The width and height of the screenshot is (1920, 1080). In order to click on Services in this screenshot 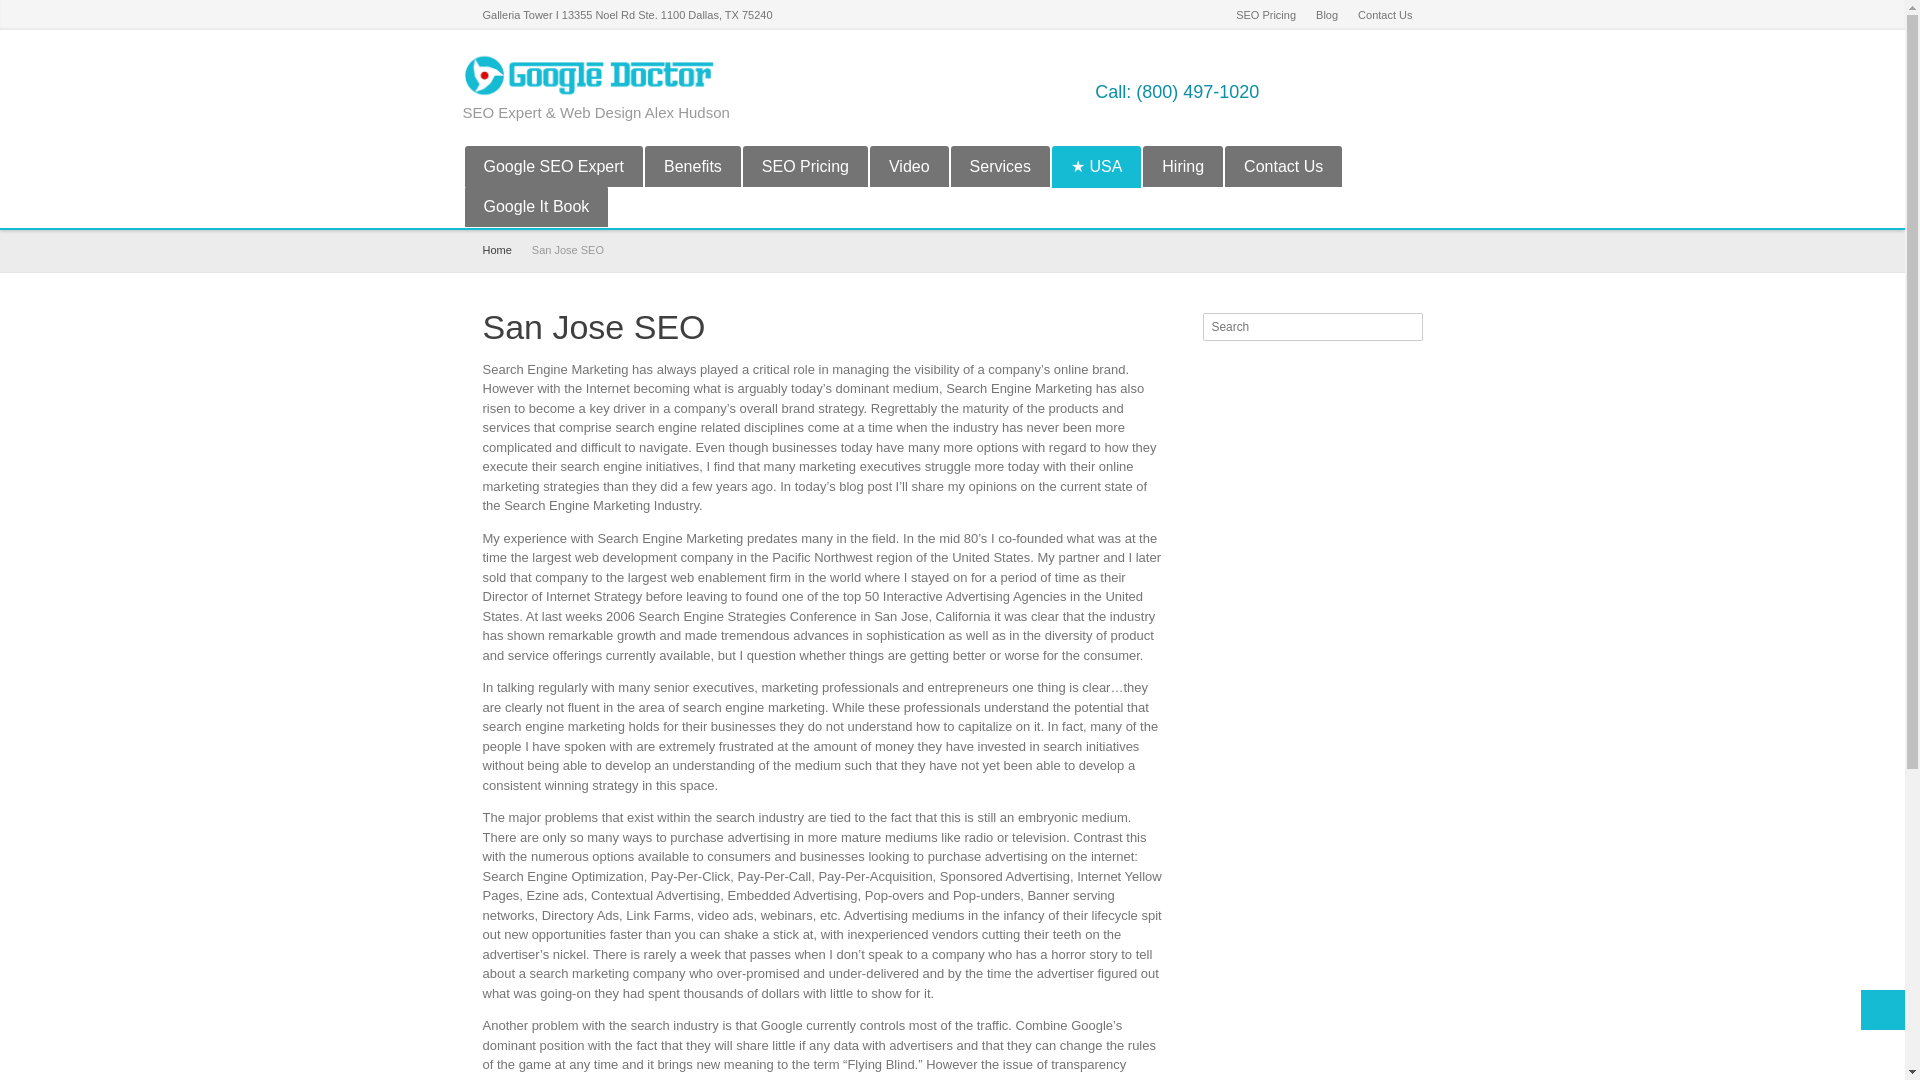, I will do `click(1000, 166)`.